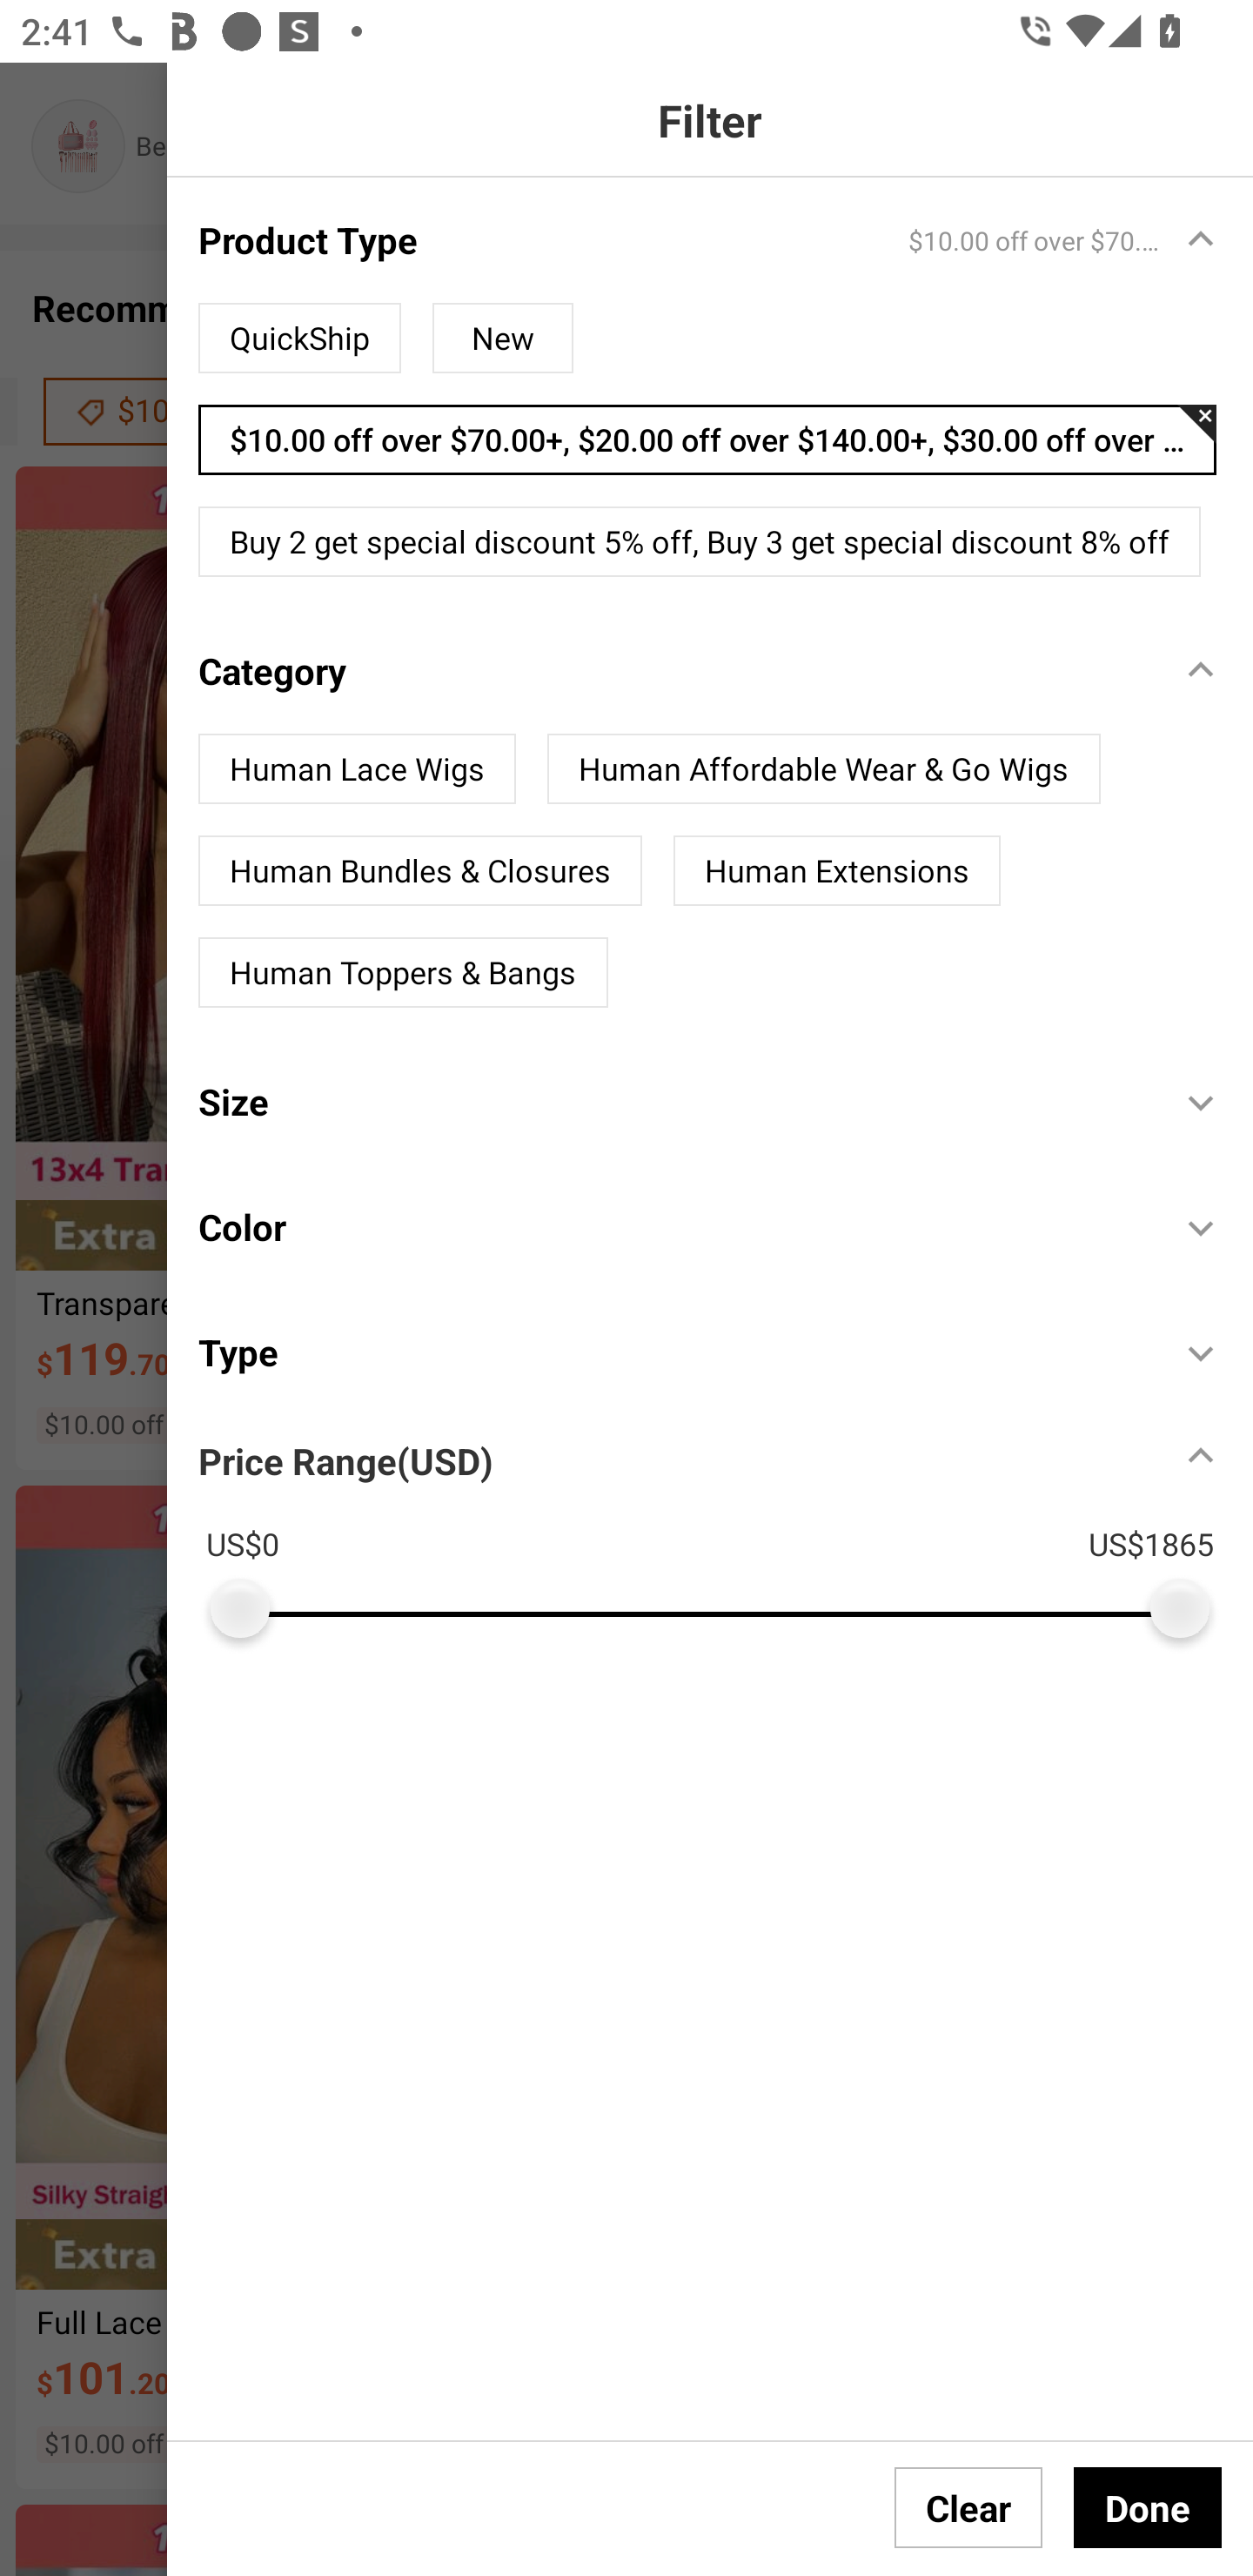 The height and width of the screenshot is (2576, 1253). Describe the element at coordinates (673, 1227) in the screenshot. I see `Color` at that location.